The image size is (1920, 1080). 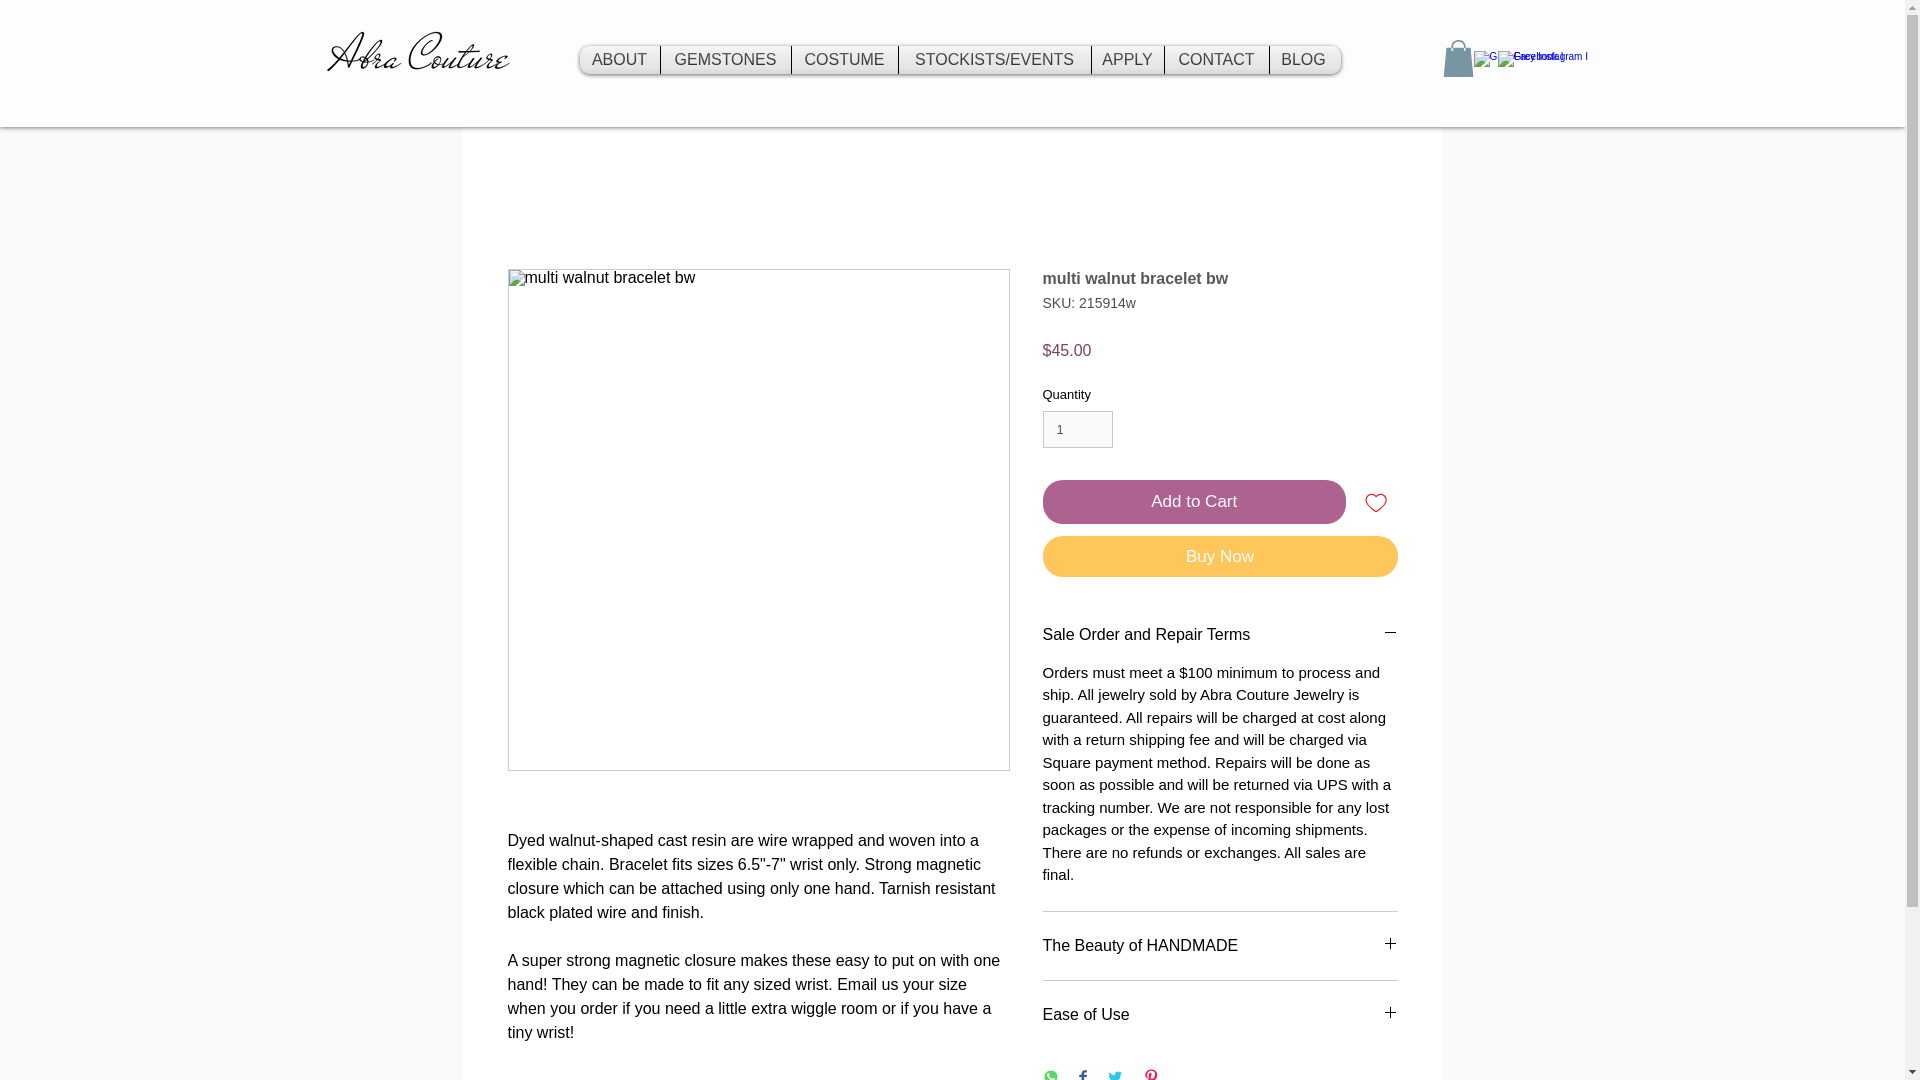 I want to click on Add to Cart, so click(x=1194, y=501).